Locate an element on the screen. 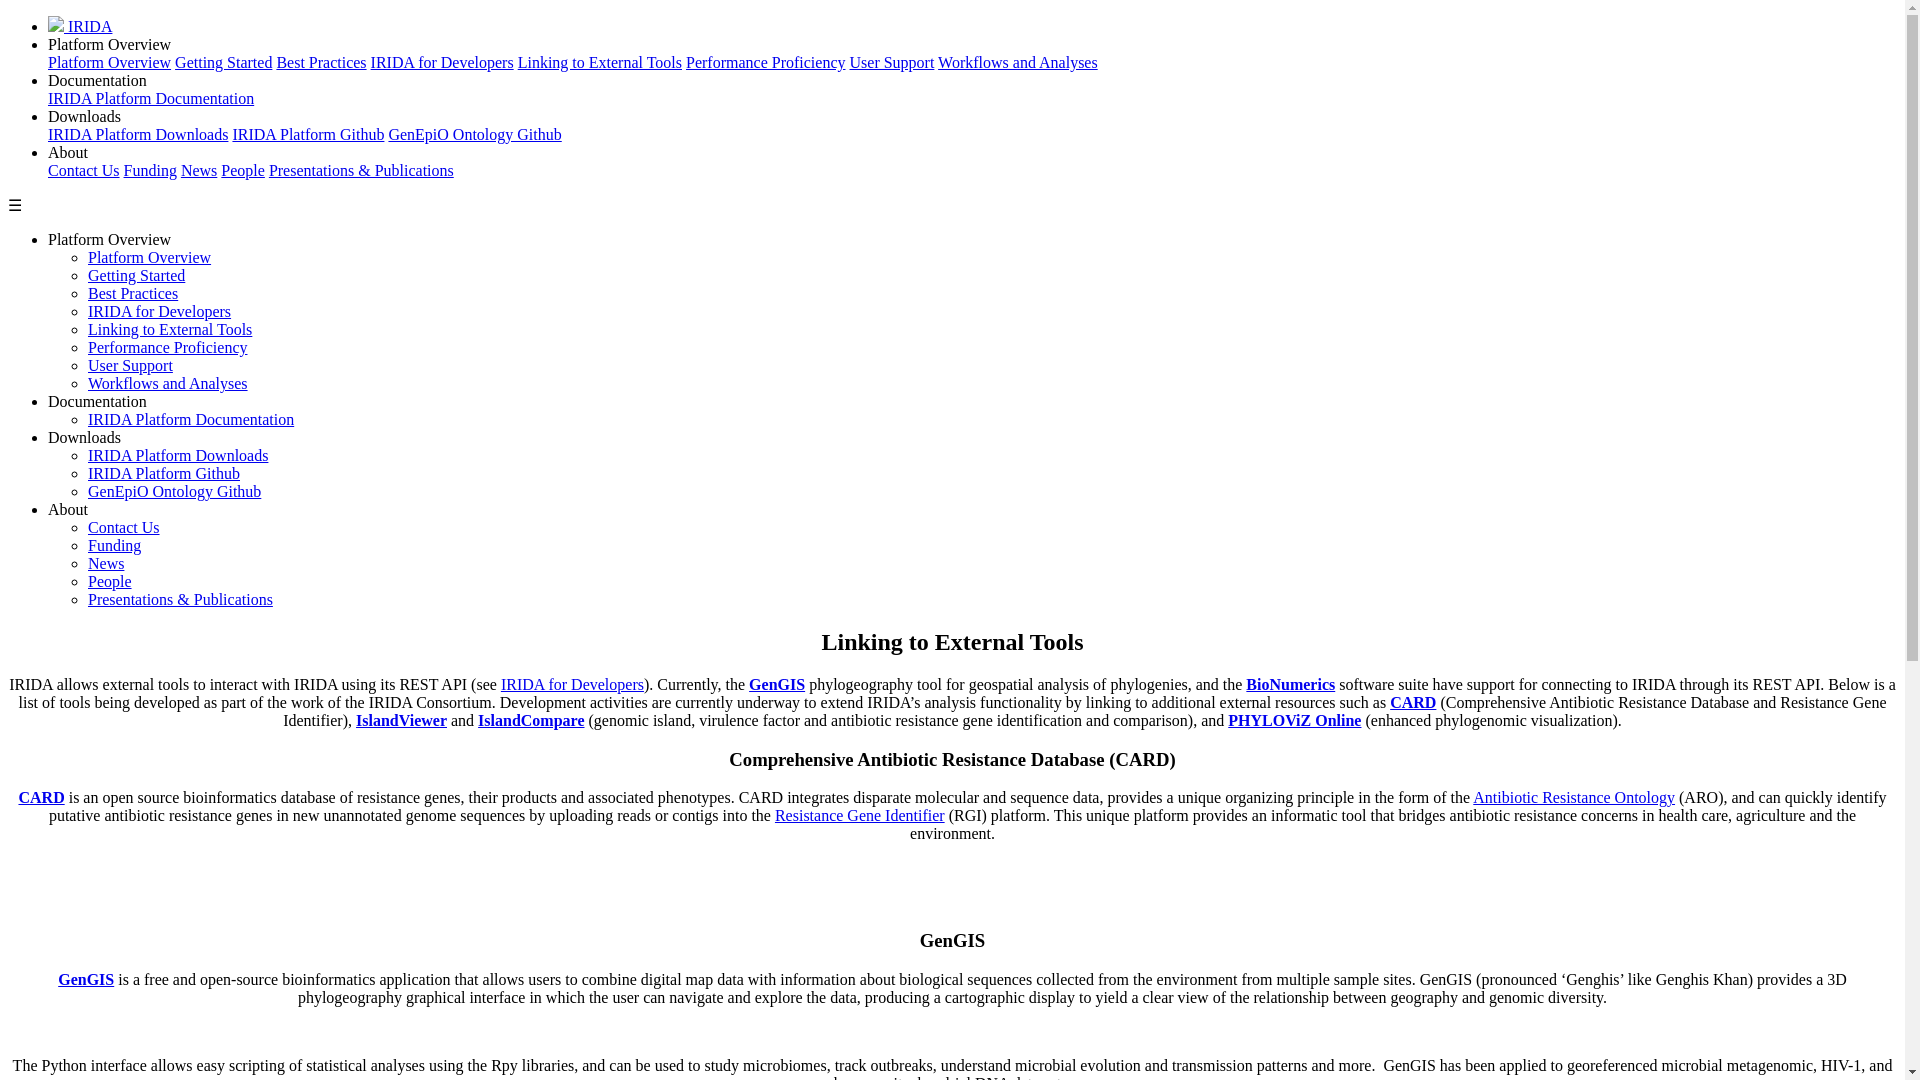 This screenshot has height=1080, width=1920. IRIDA for Developers is located at coordinates (442, 62).